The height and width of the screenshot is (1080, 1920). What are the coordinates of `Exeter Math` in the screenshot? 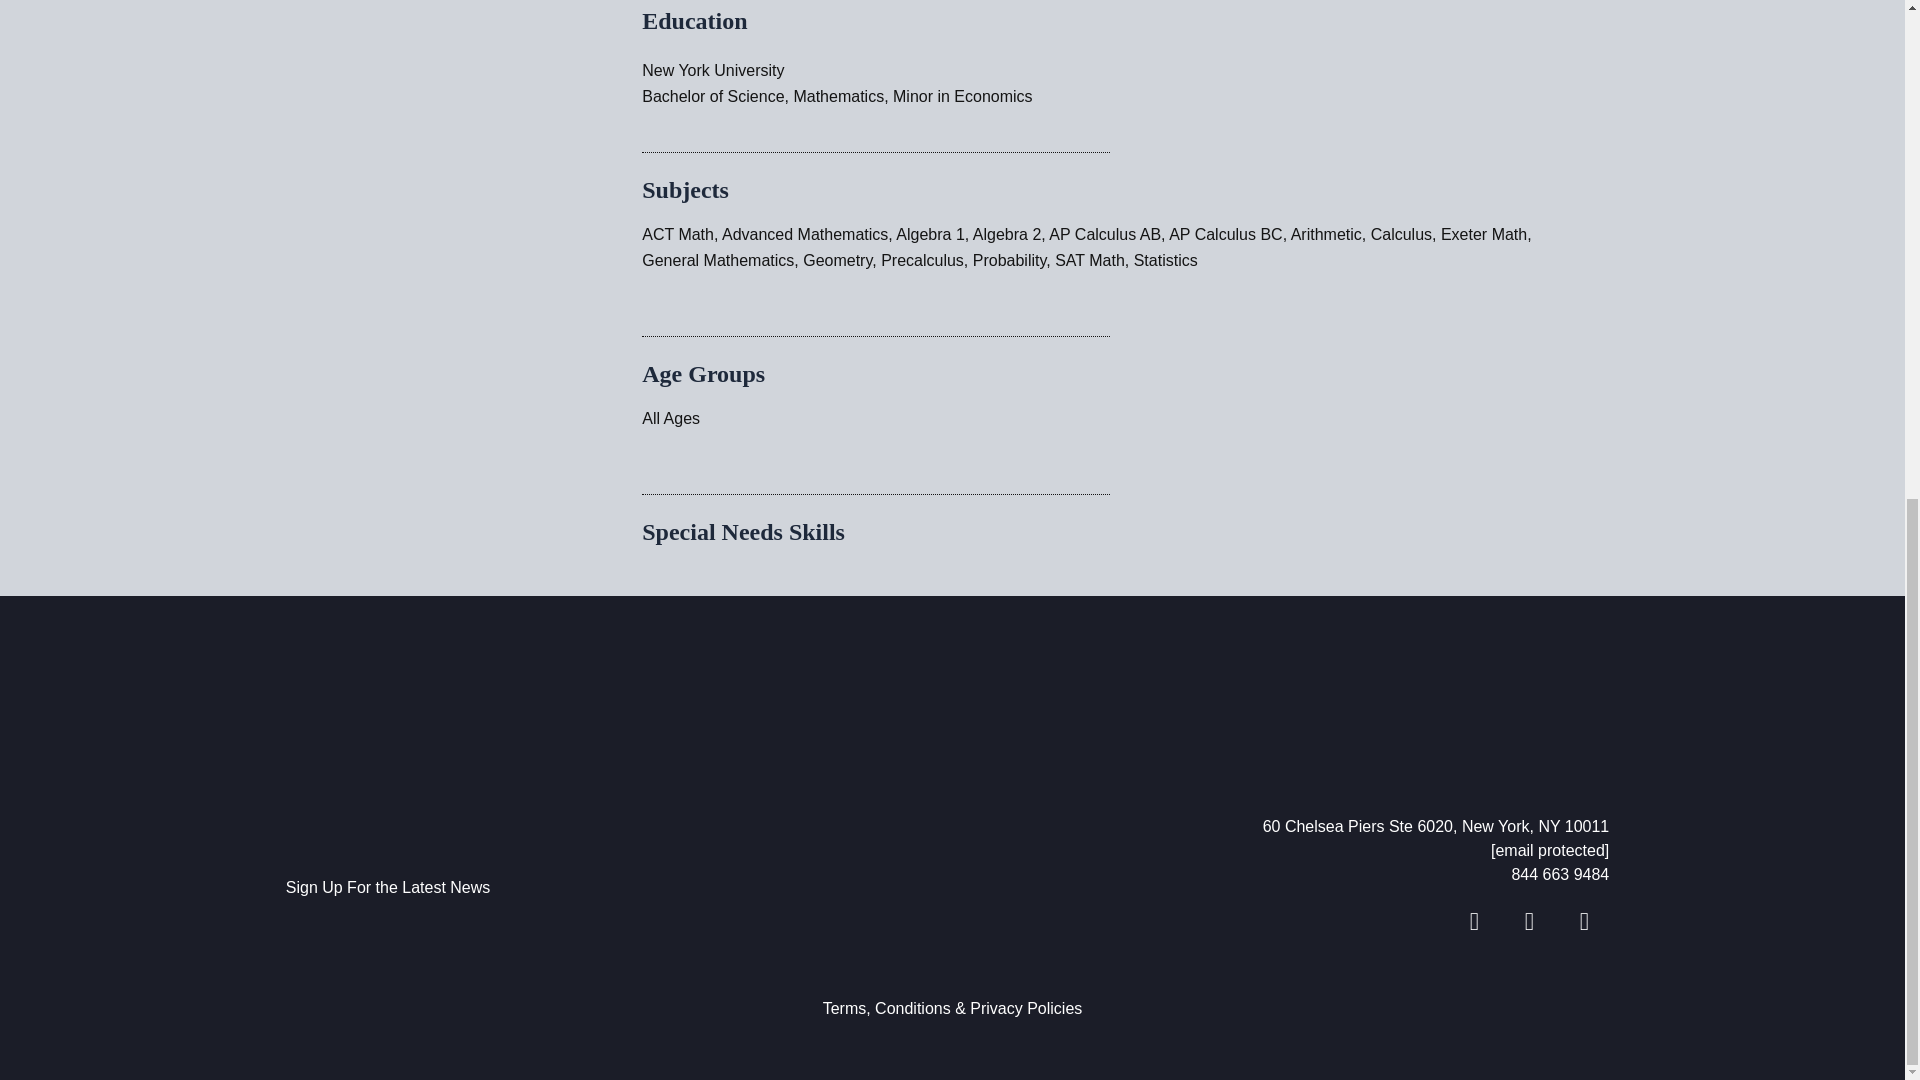 It's located at (1484, 234).